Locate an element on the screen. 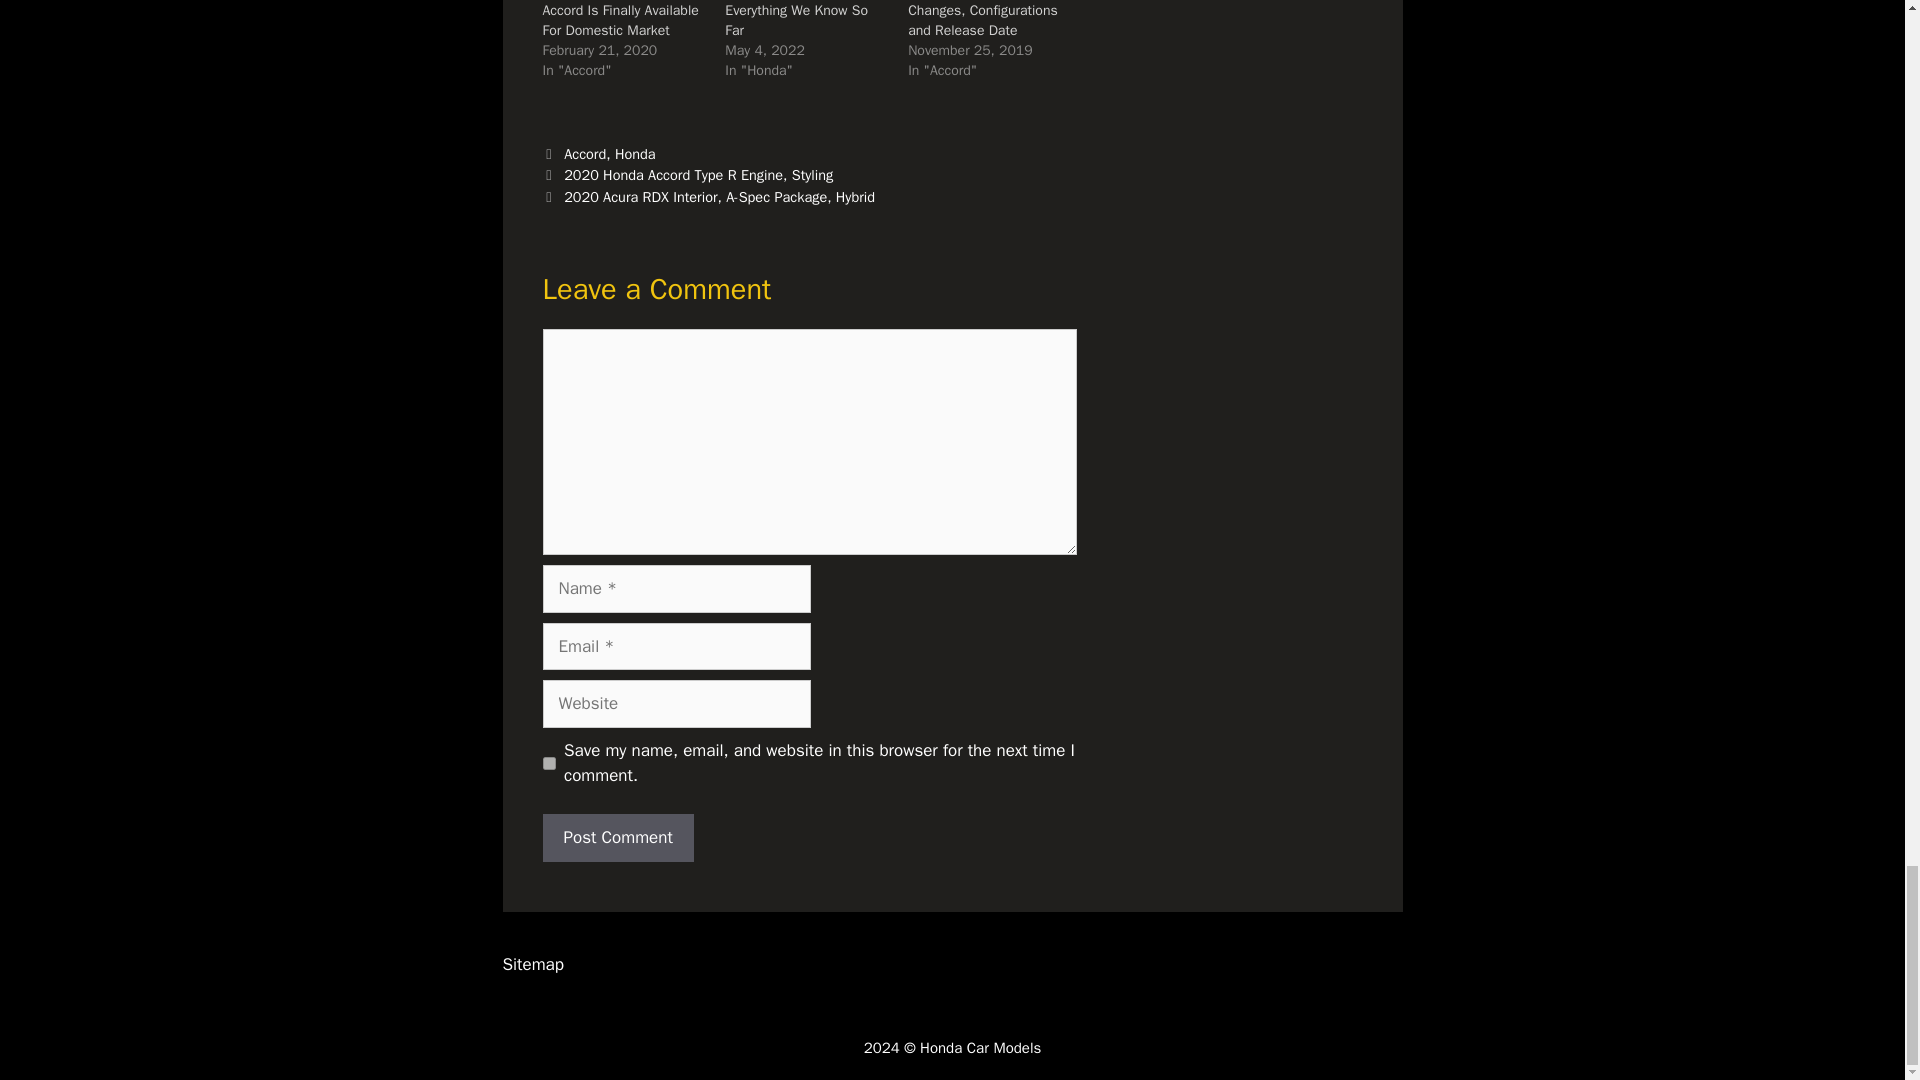 This screenshot has width=1920, height=1080. 2024 Honda Accord: Everything We Know So Far is located at coordinates (796, 19).